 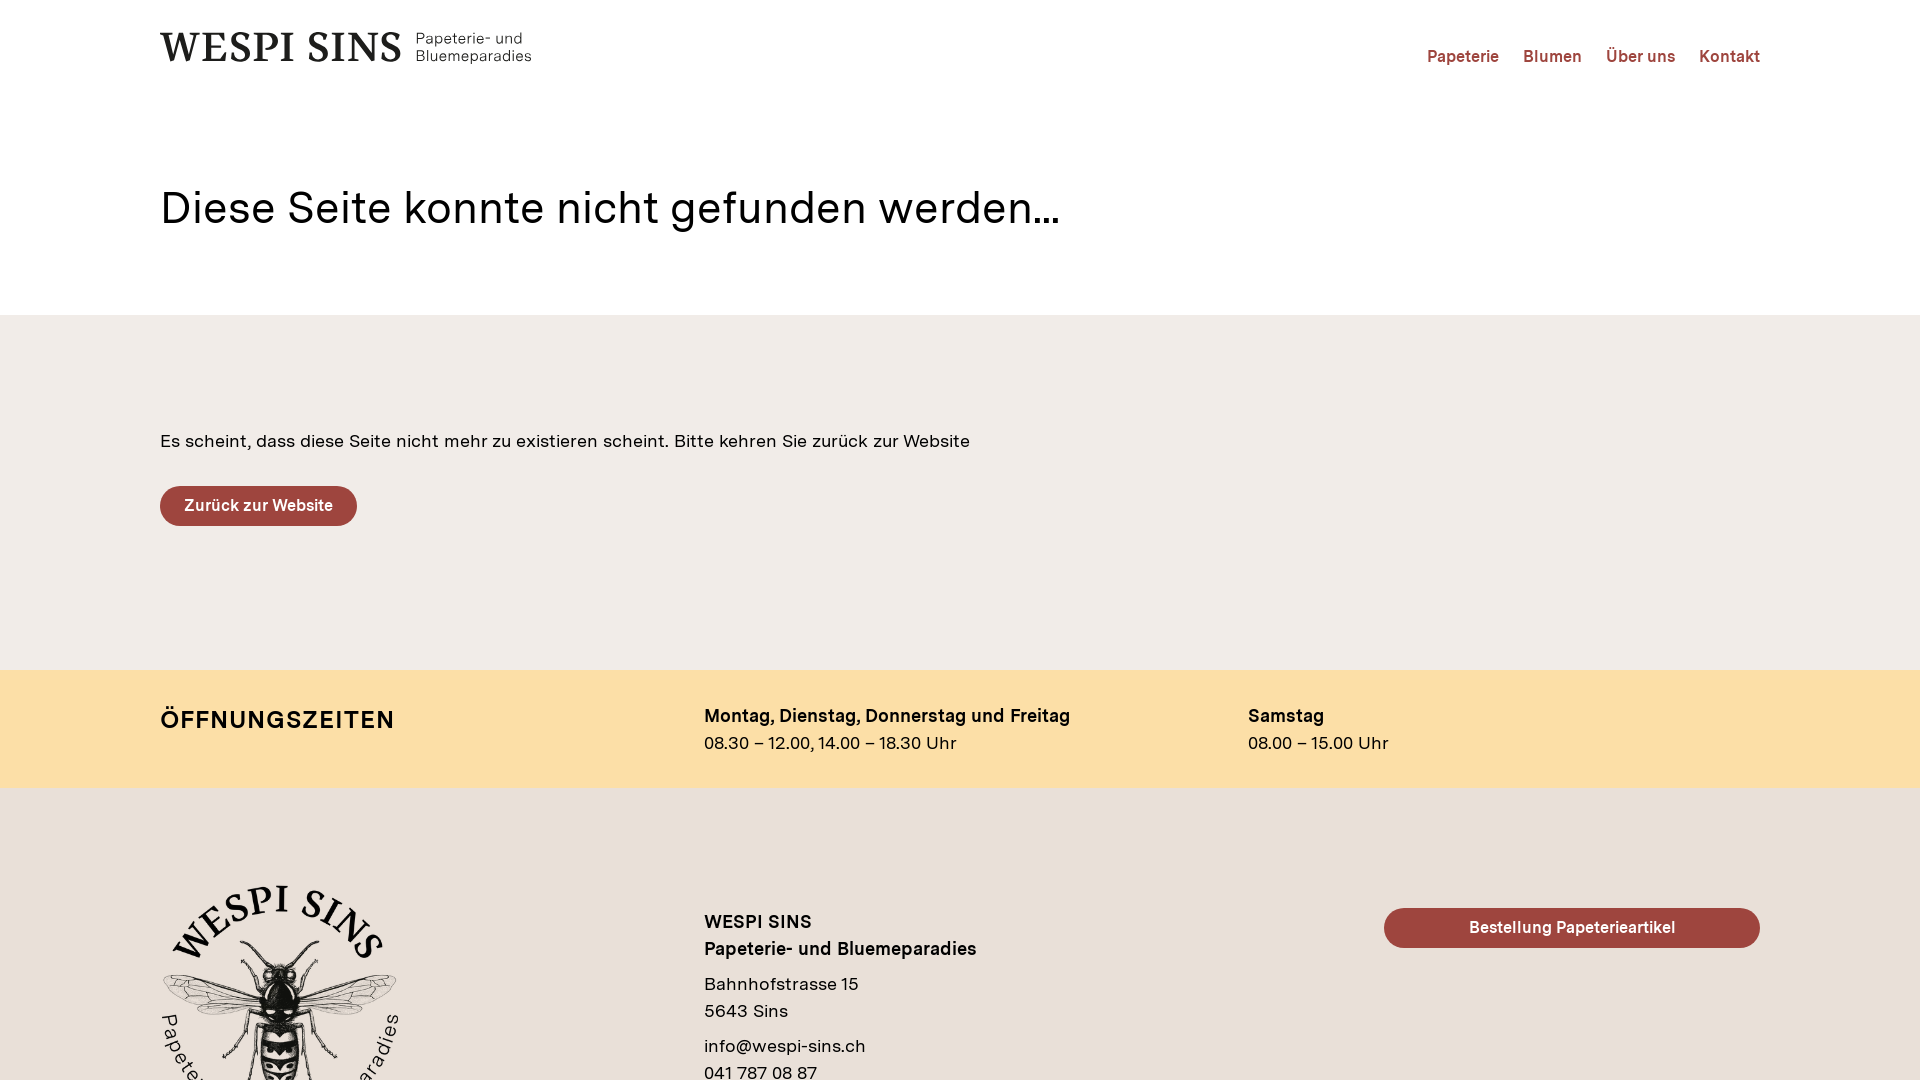 I want to click on Papeterie, so click(x=1463, y=57).